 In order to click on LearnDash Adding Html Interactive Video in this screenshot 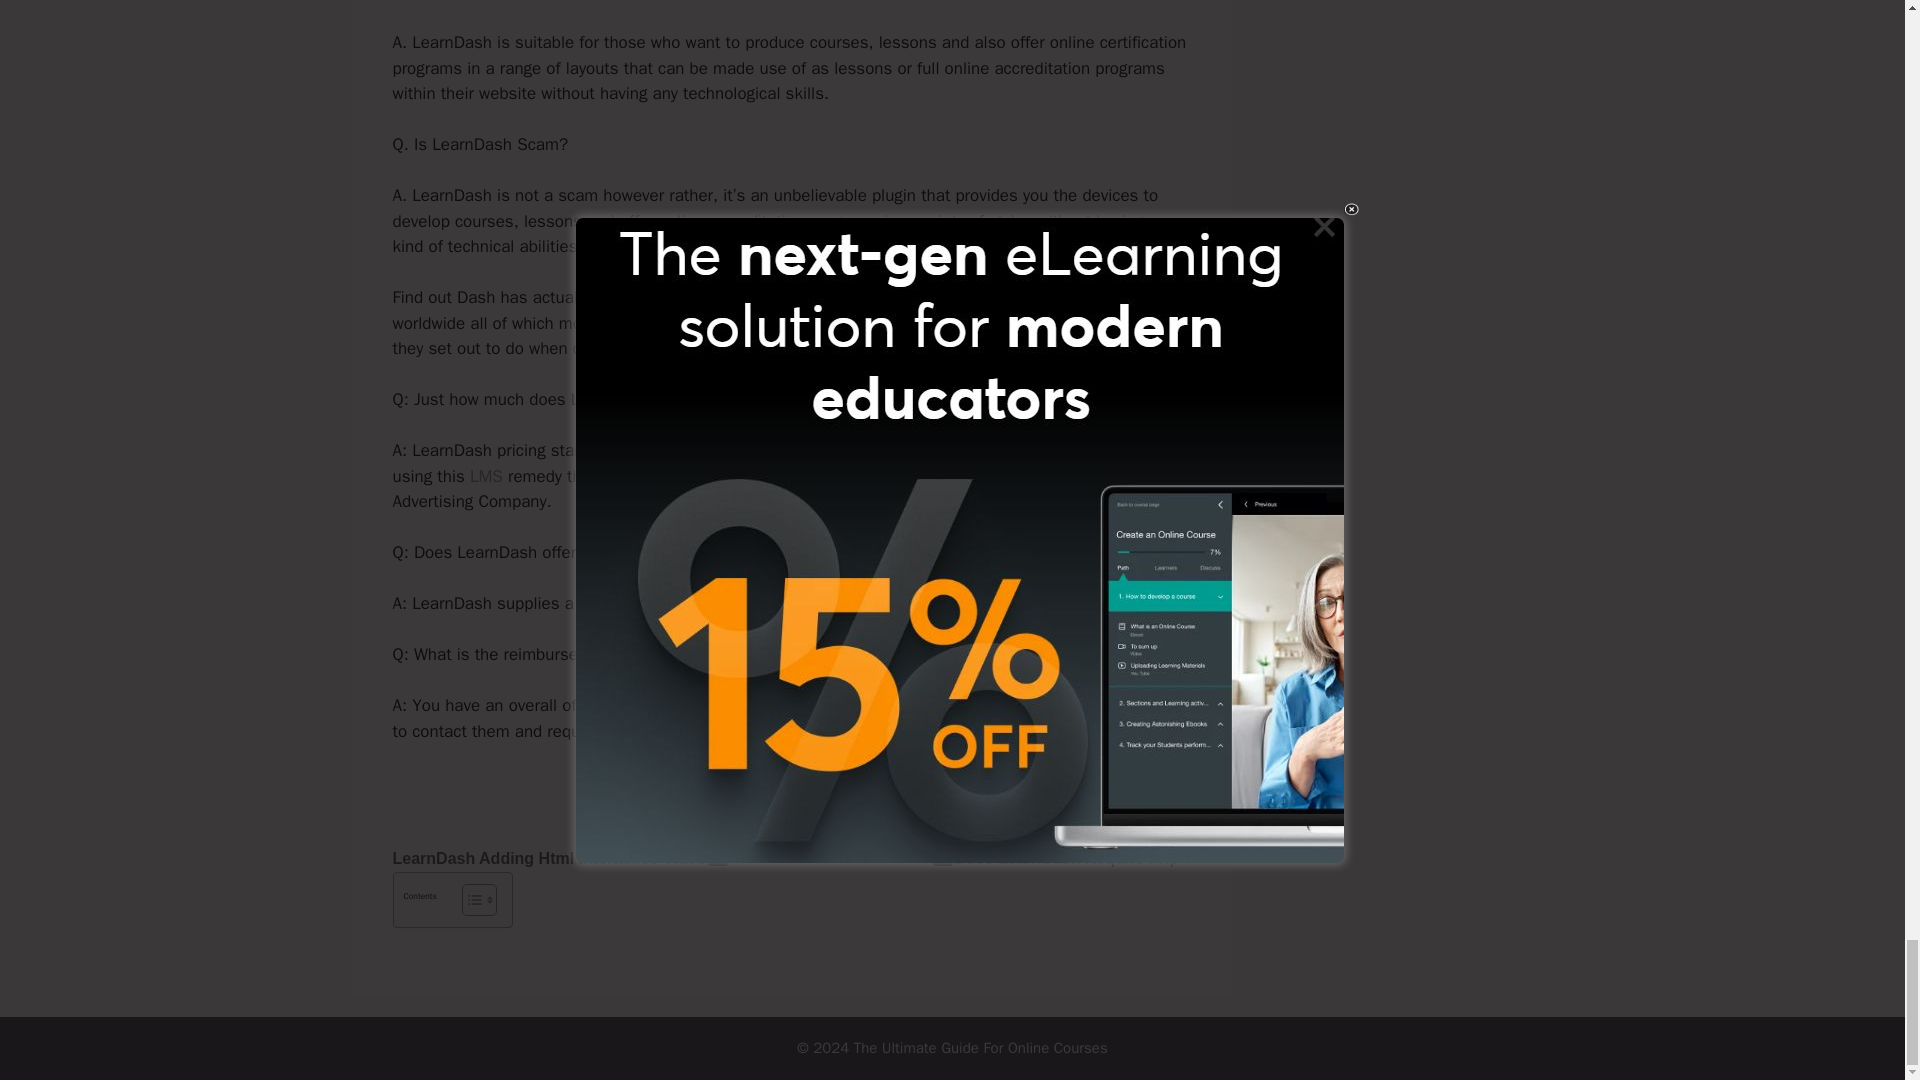, I will do `click(548, 858)`.